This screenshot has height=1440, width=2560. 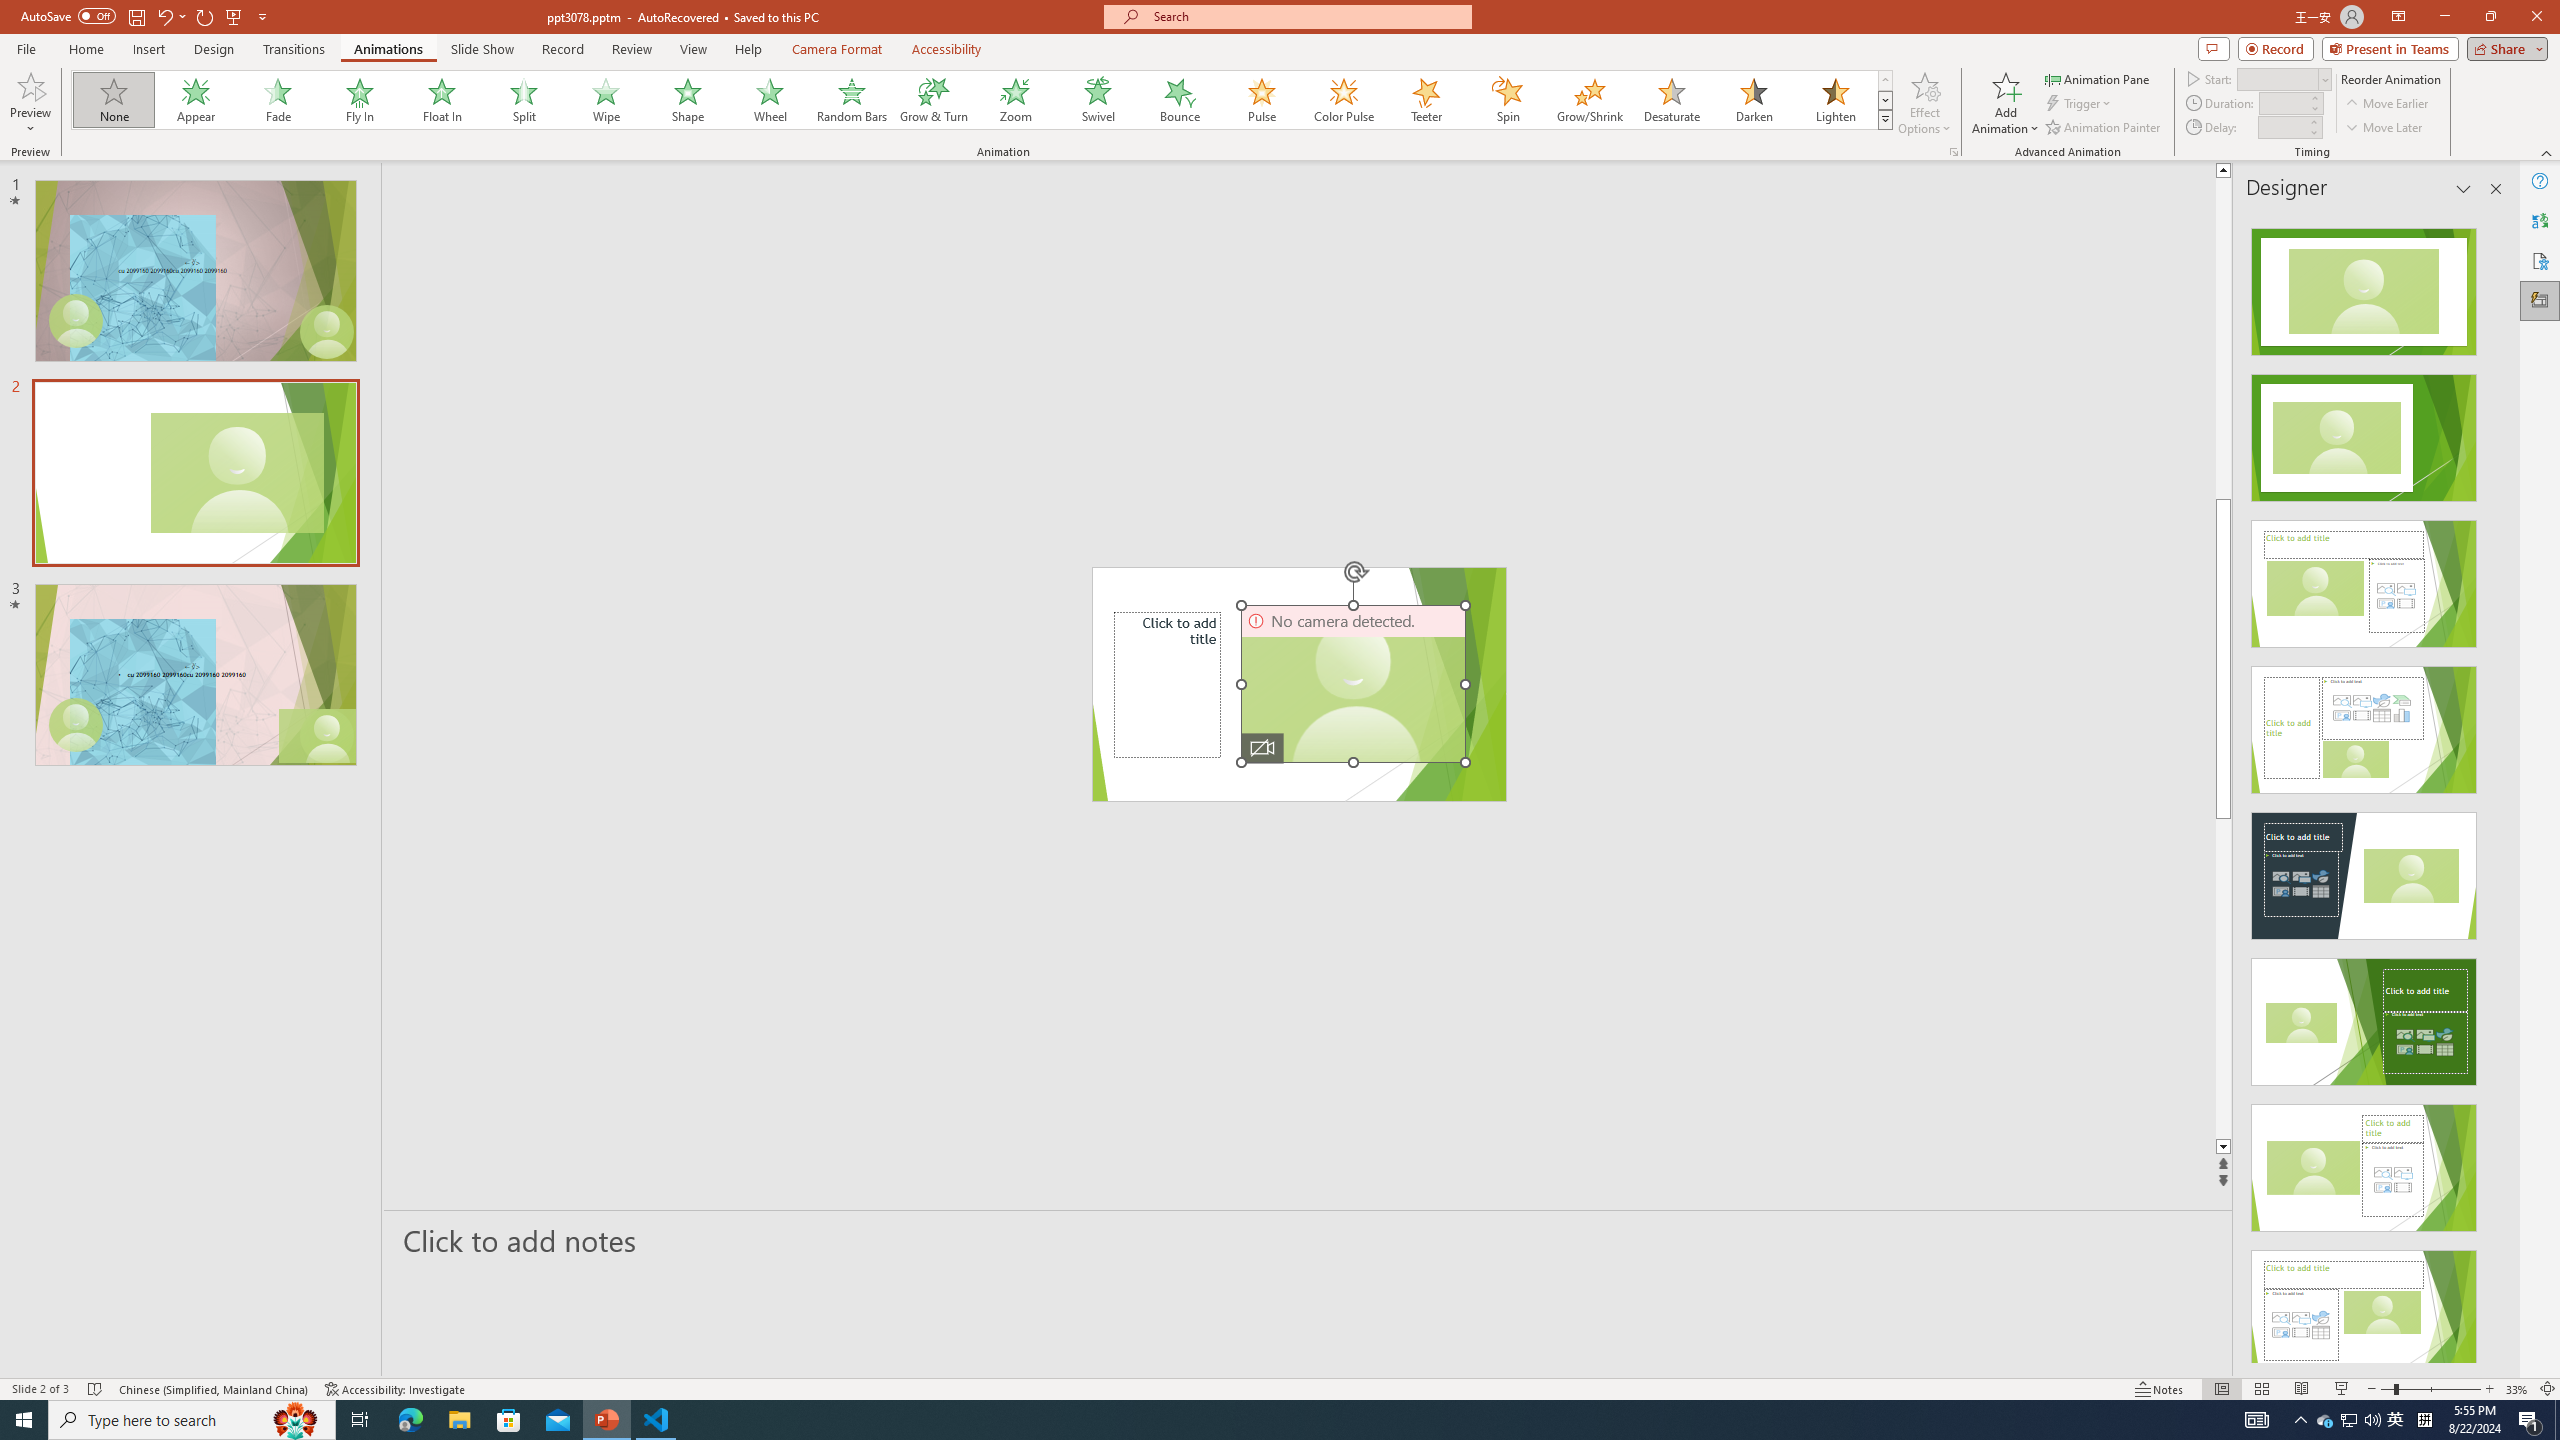 I want to click on Less, so click(x=2312, y=132).